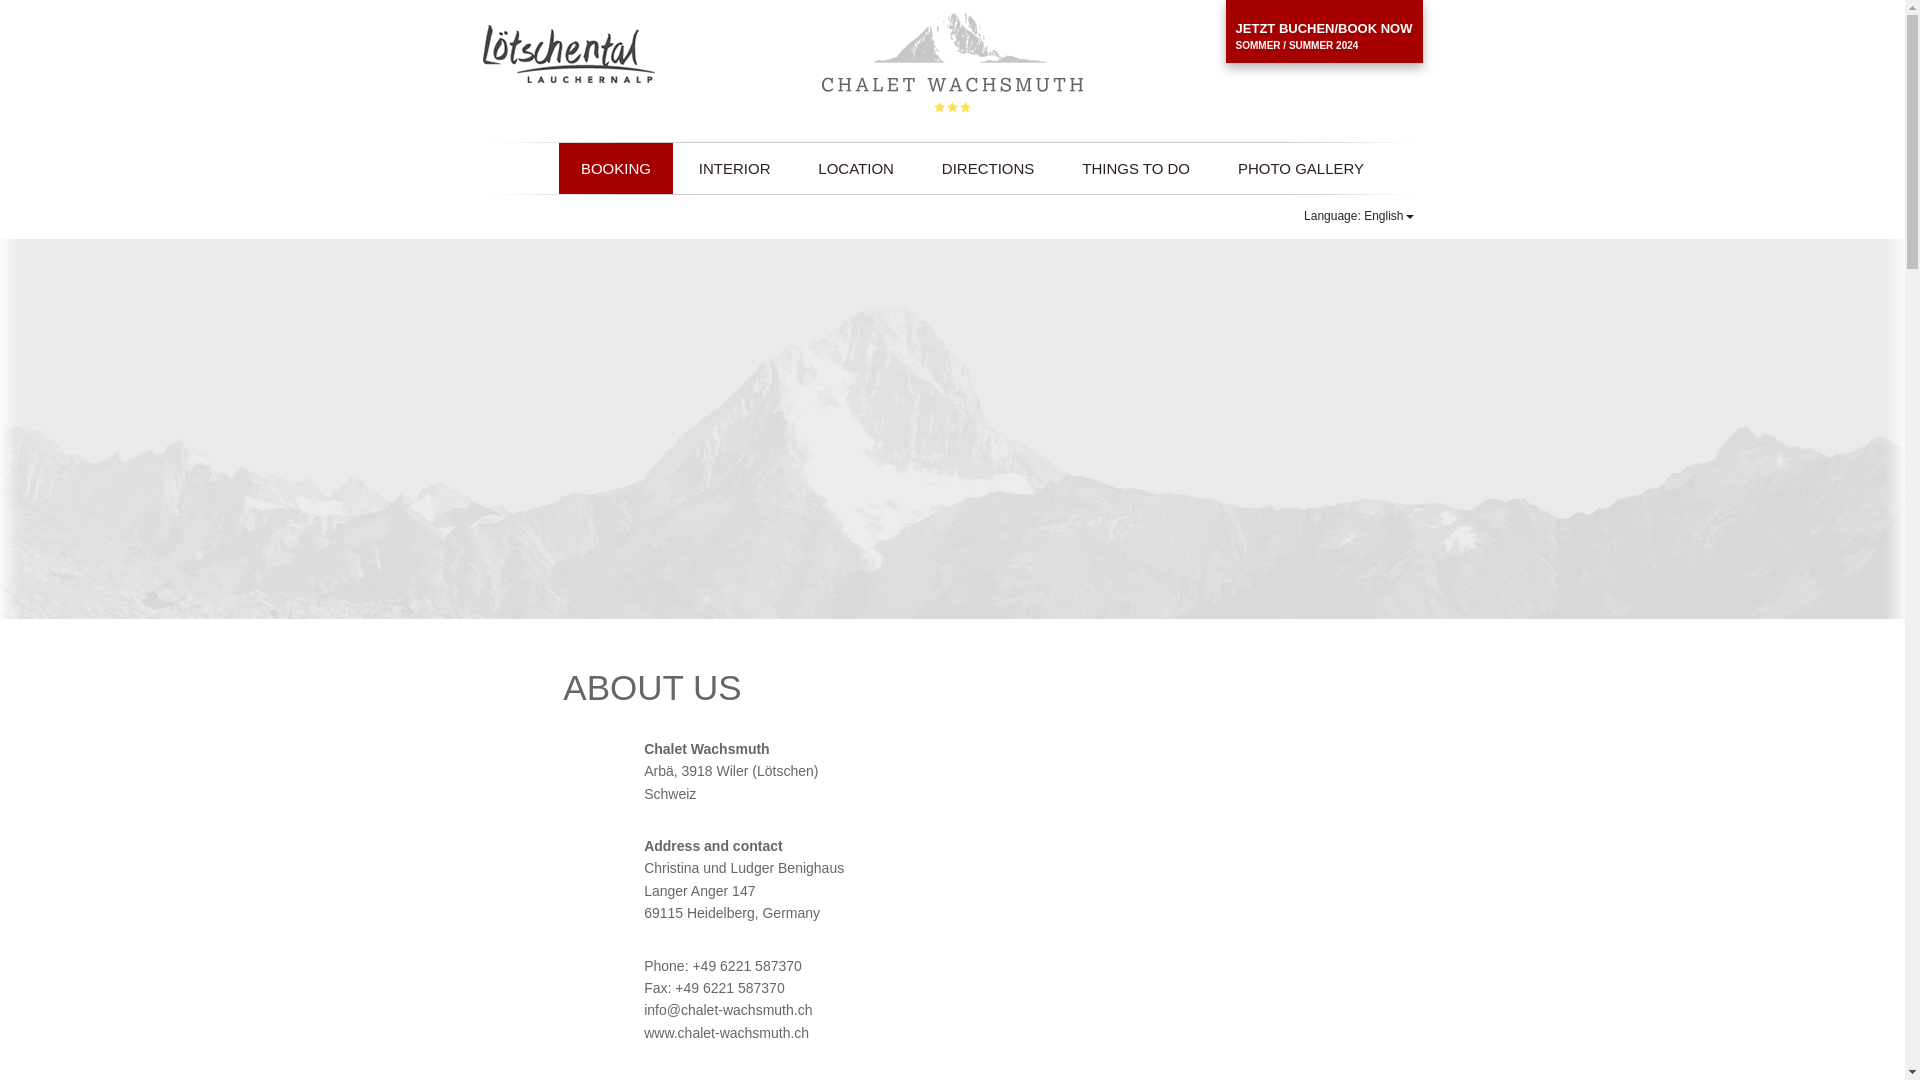 Image resolution: width=1920 pixels, height=1080 pixels. What do you see at coordinates (616, 168) in the screenshot?
I see `BOOKING` at bounding box center [616, 168].